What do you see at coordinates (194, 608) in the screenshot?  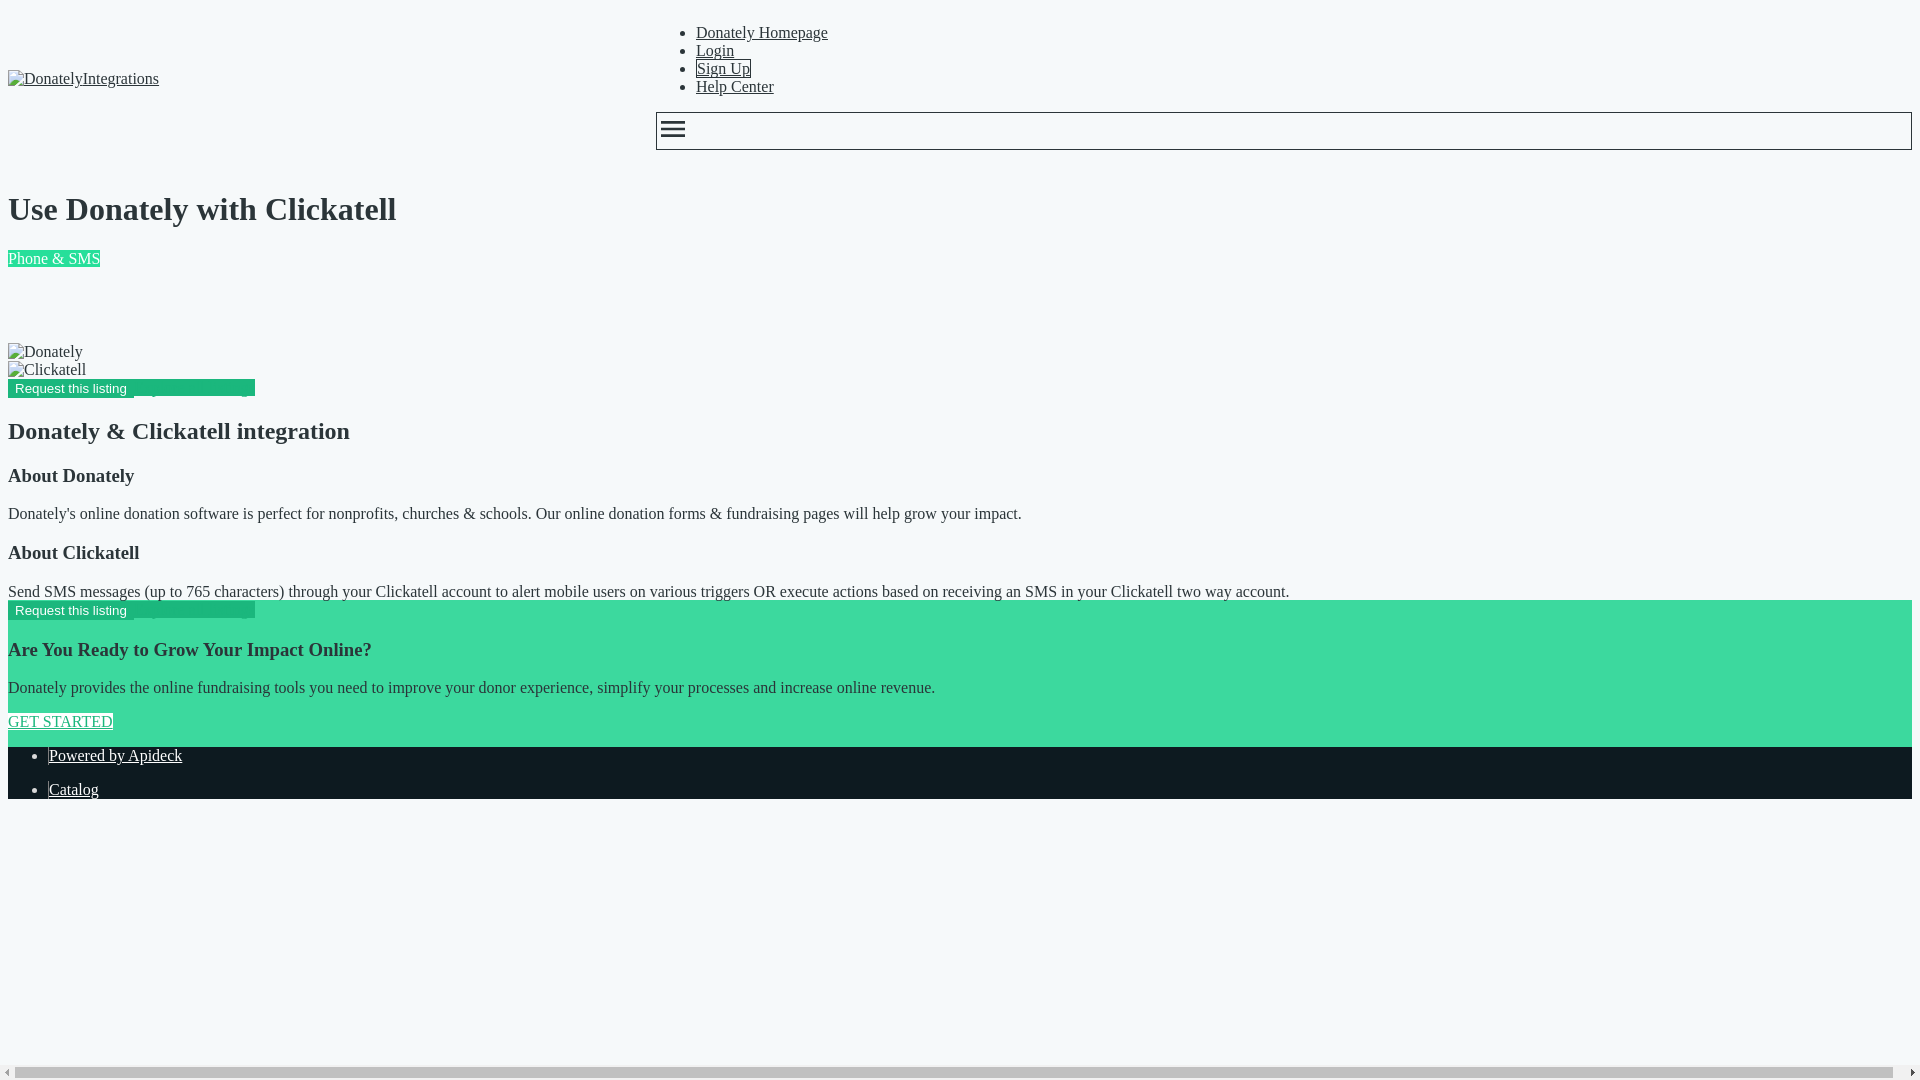 I see `Explore all listings` at bounding box center [194, 608].